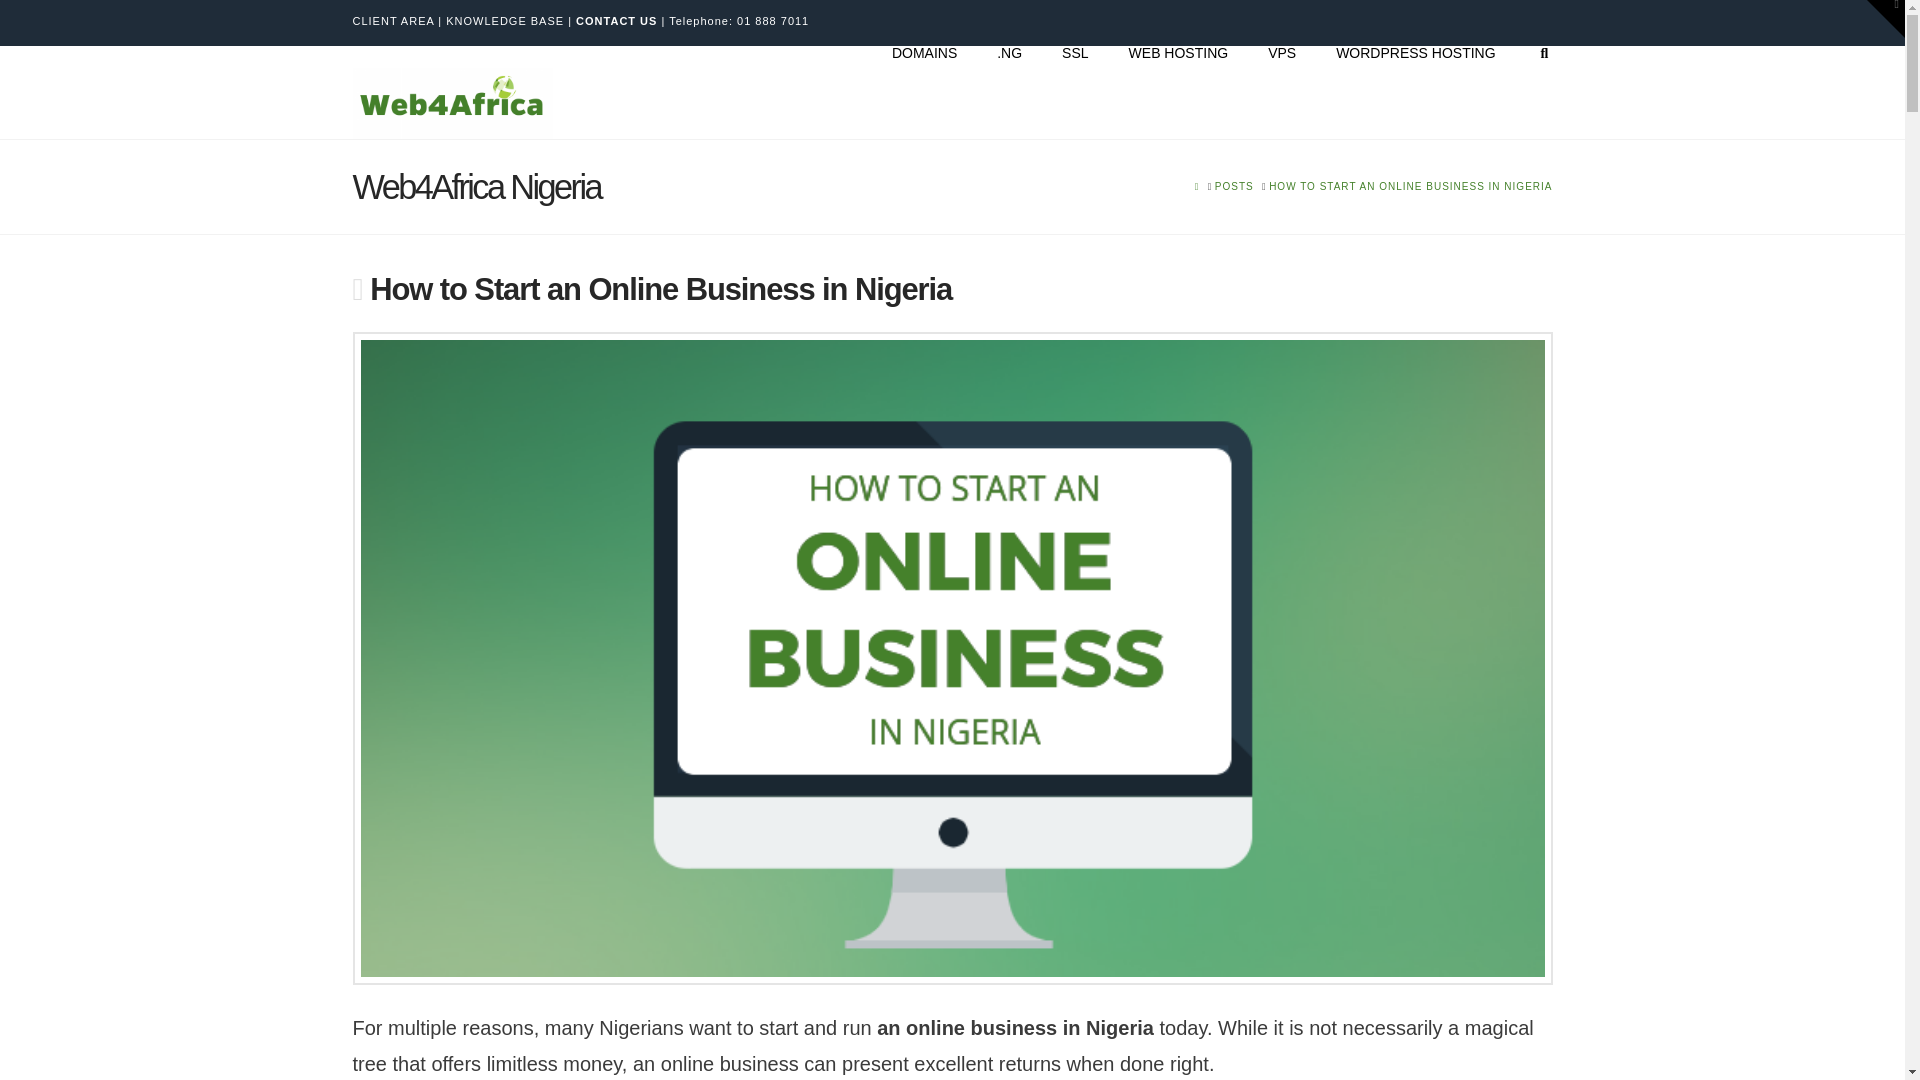 The height and width of the screenshot is (1080, 1920). I want to click on DOMAINS, so click(924, 91).